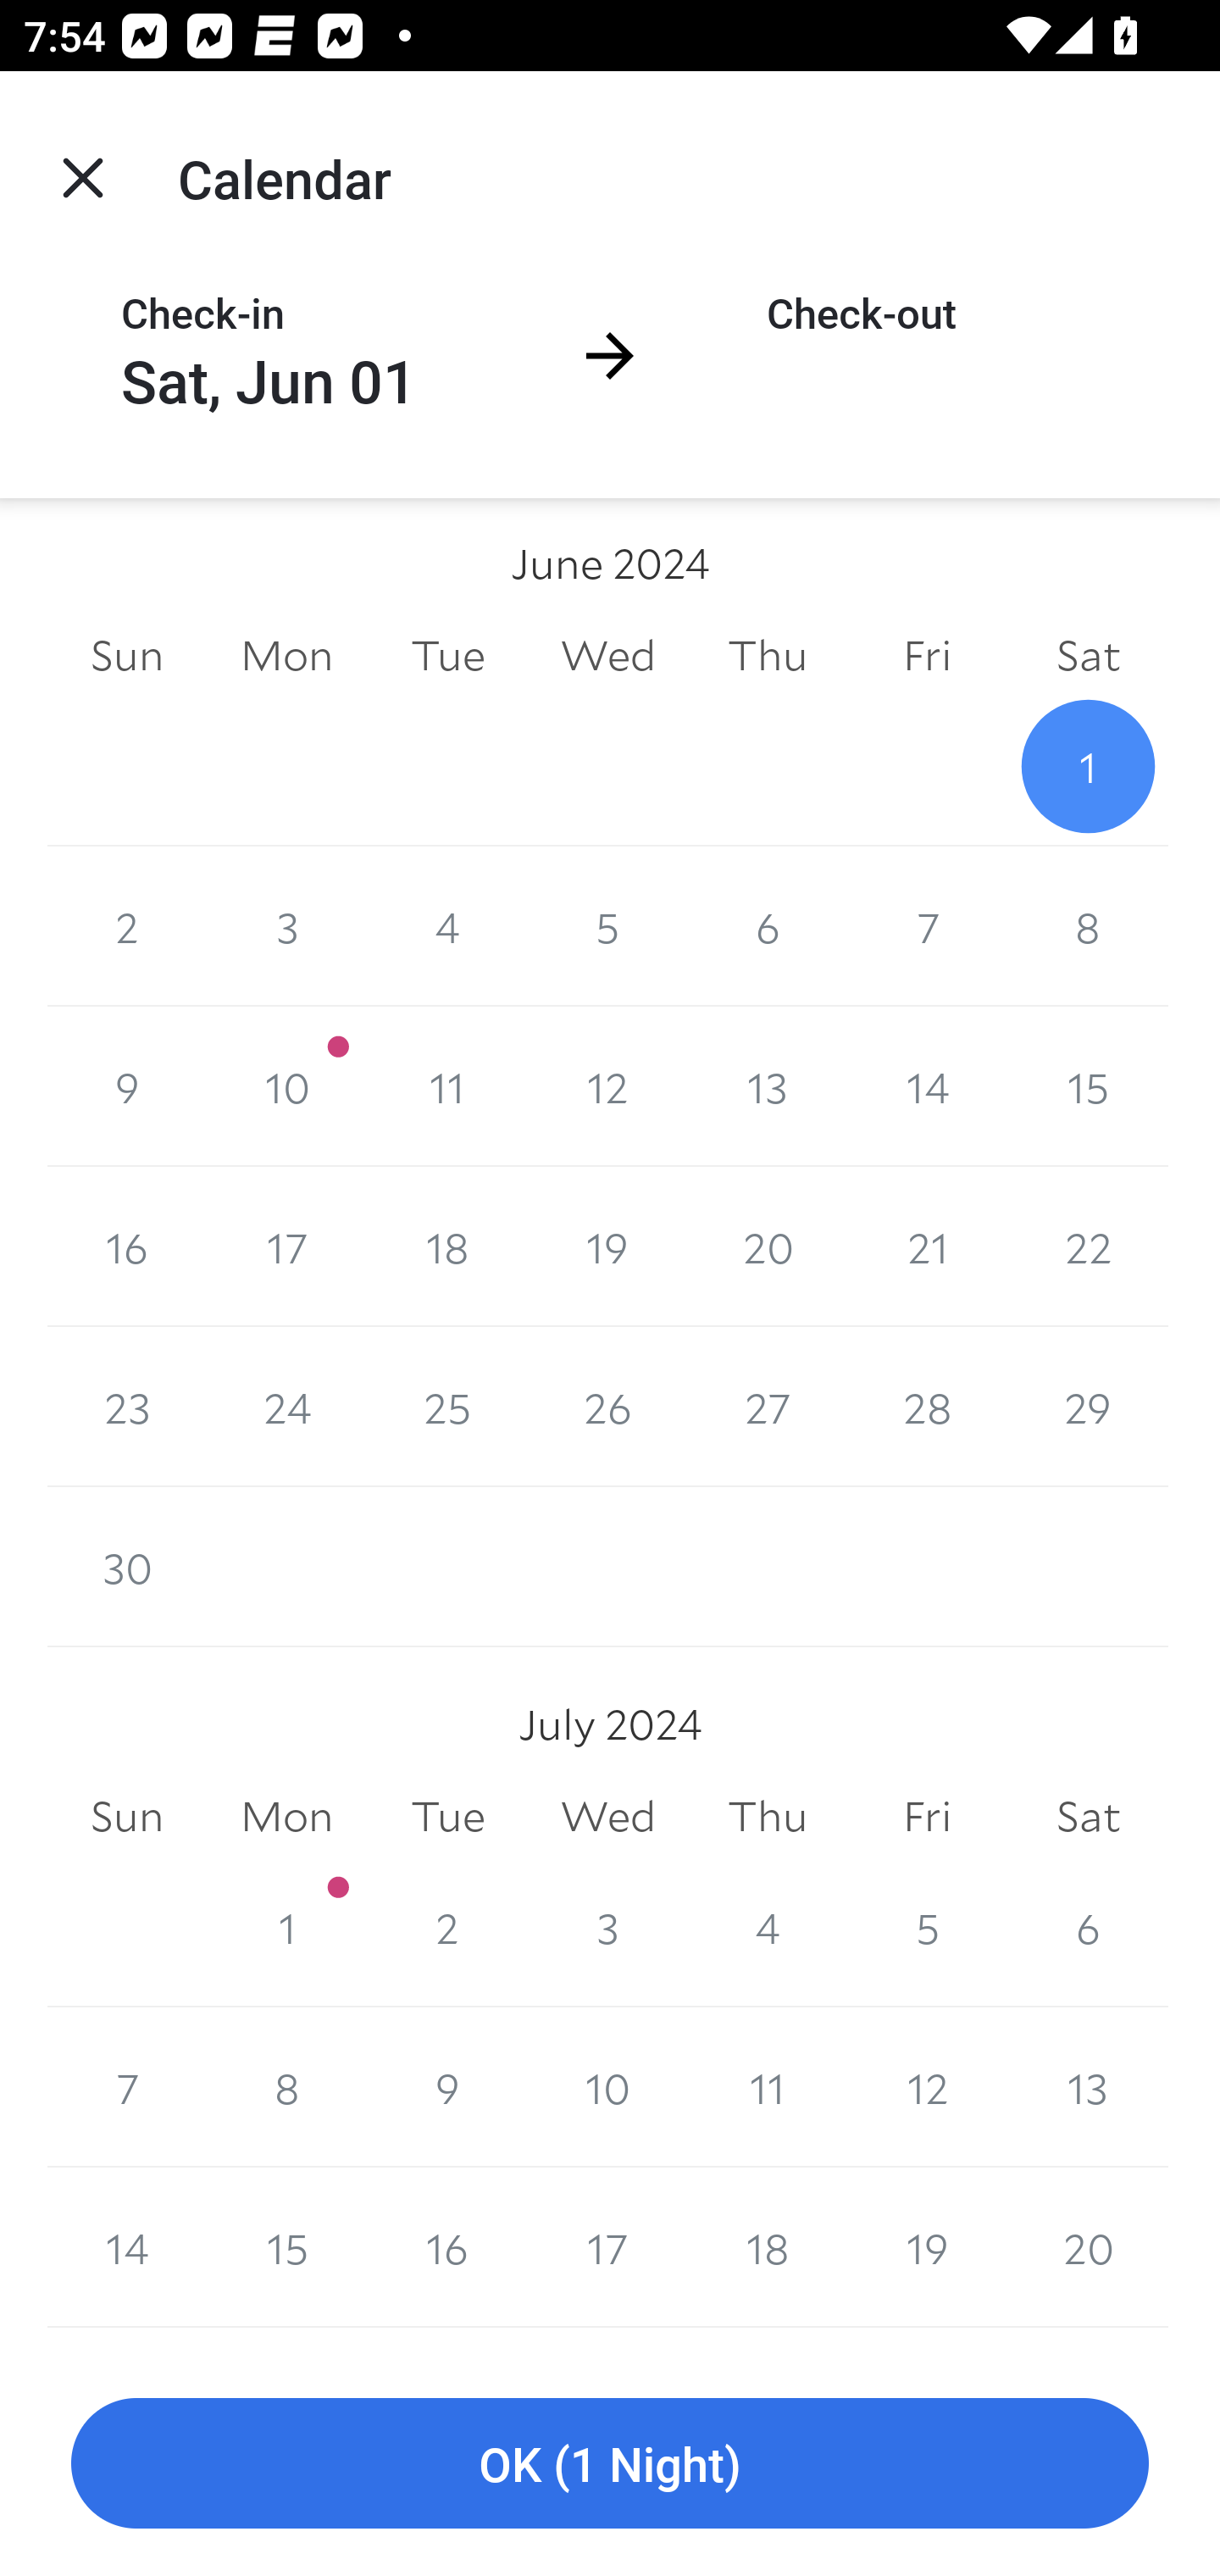 The image size is (1220, 2576). I want to click on 13 13 June 2024, so click(768, 1086).